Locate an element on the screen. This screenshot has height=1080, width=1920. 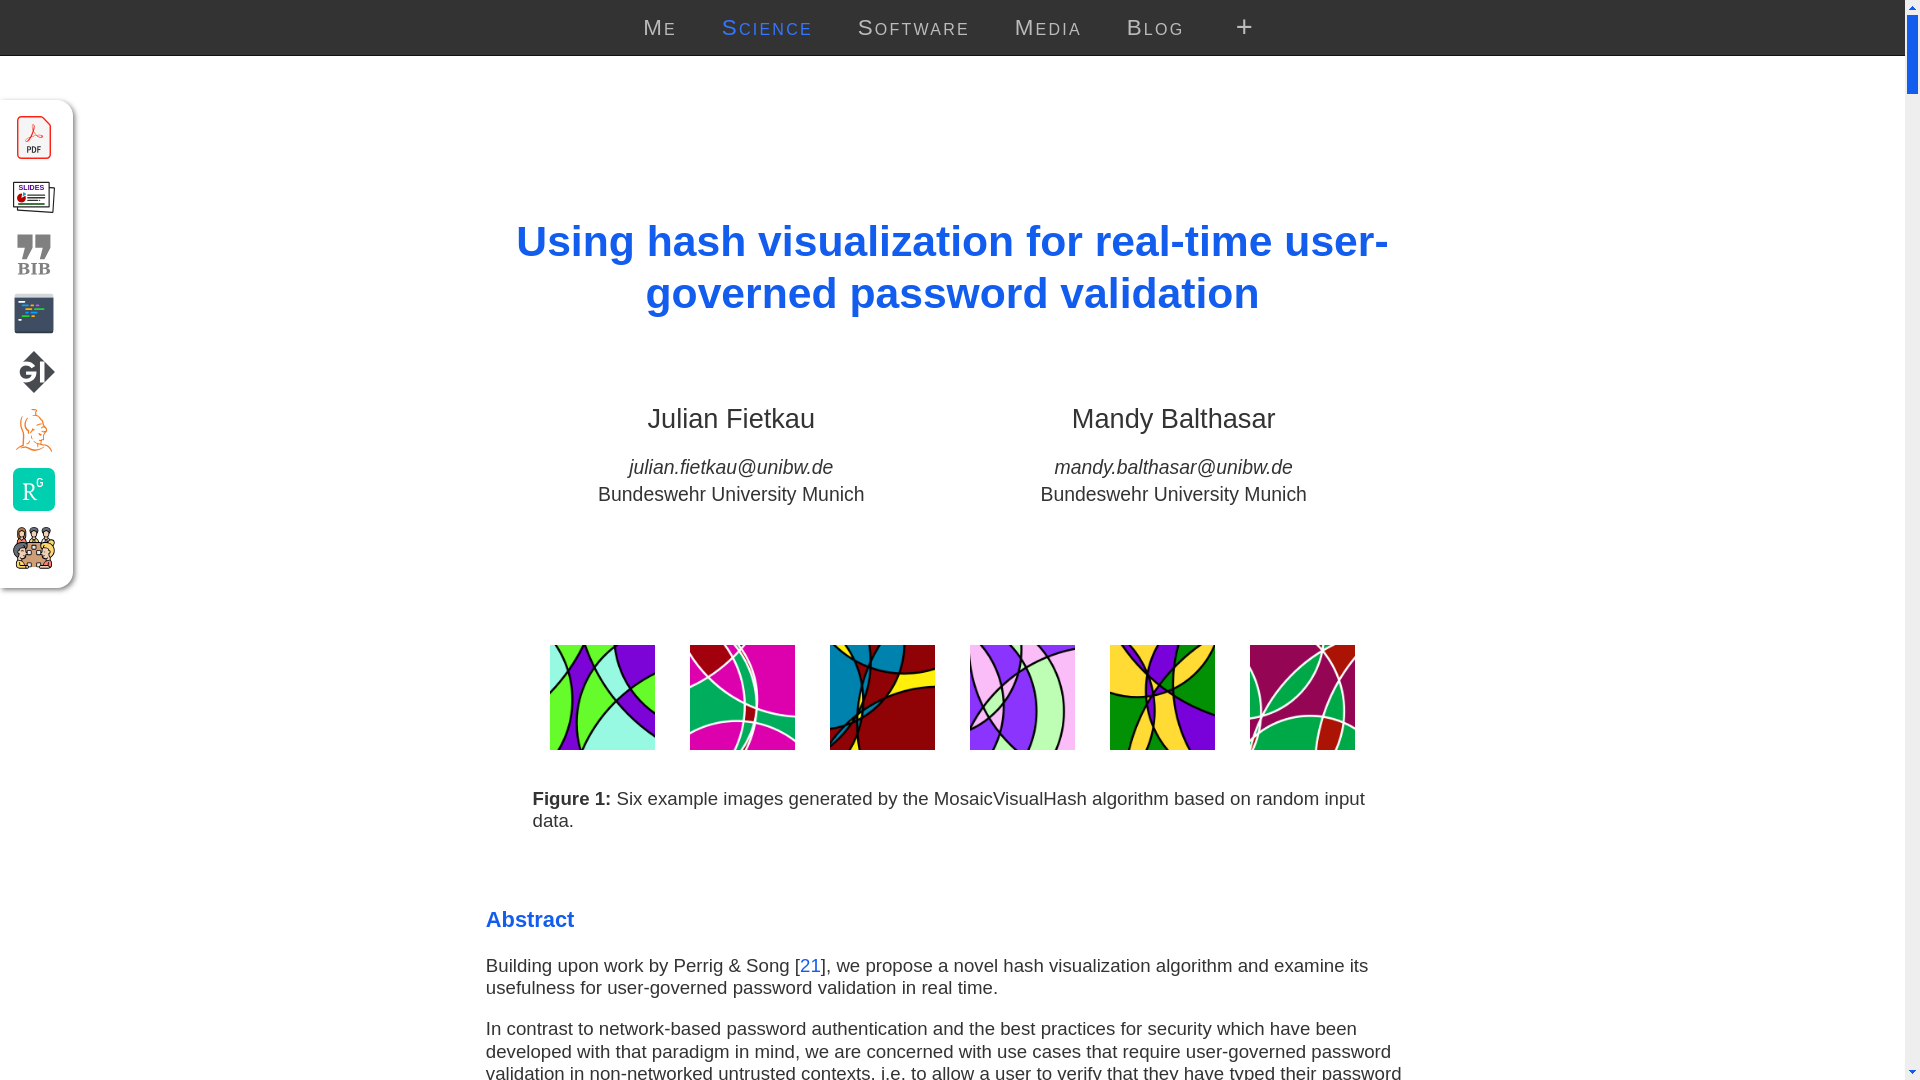
21 is located at coordinates (810, 965).